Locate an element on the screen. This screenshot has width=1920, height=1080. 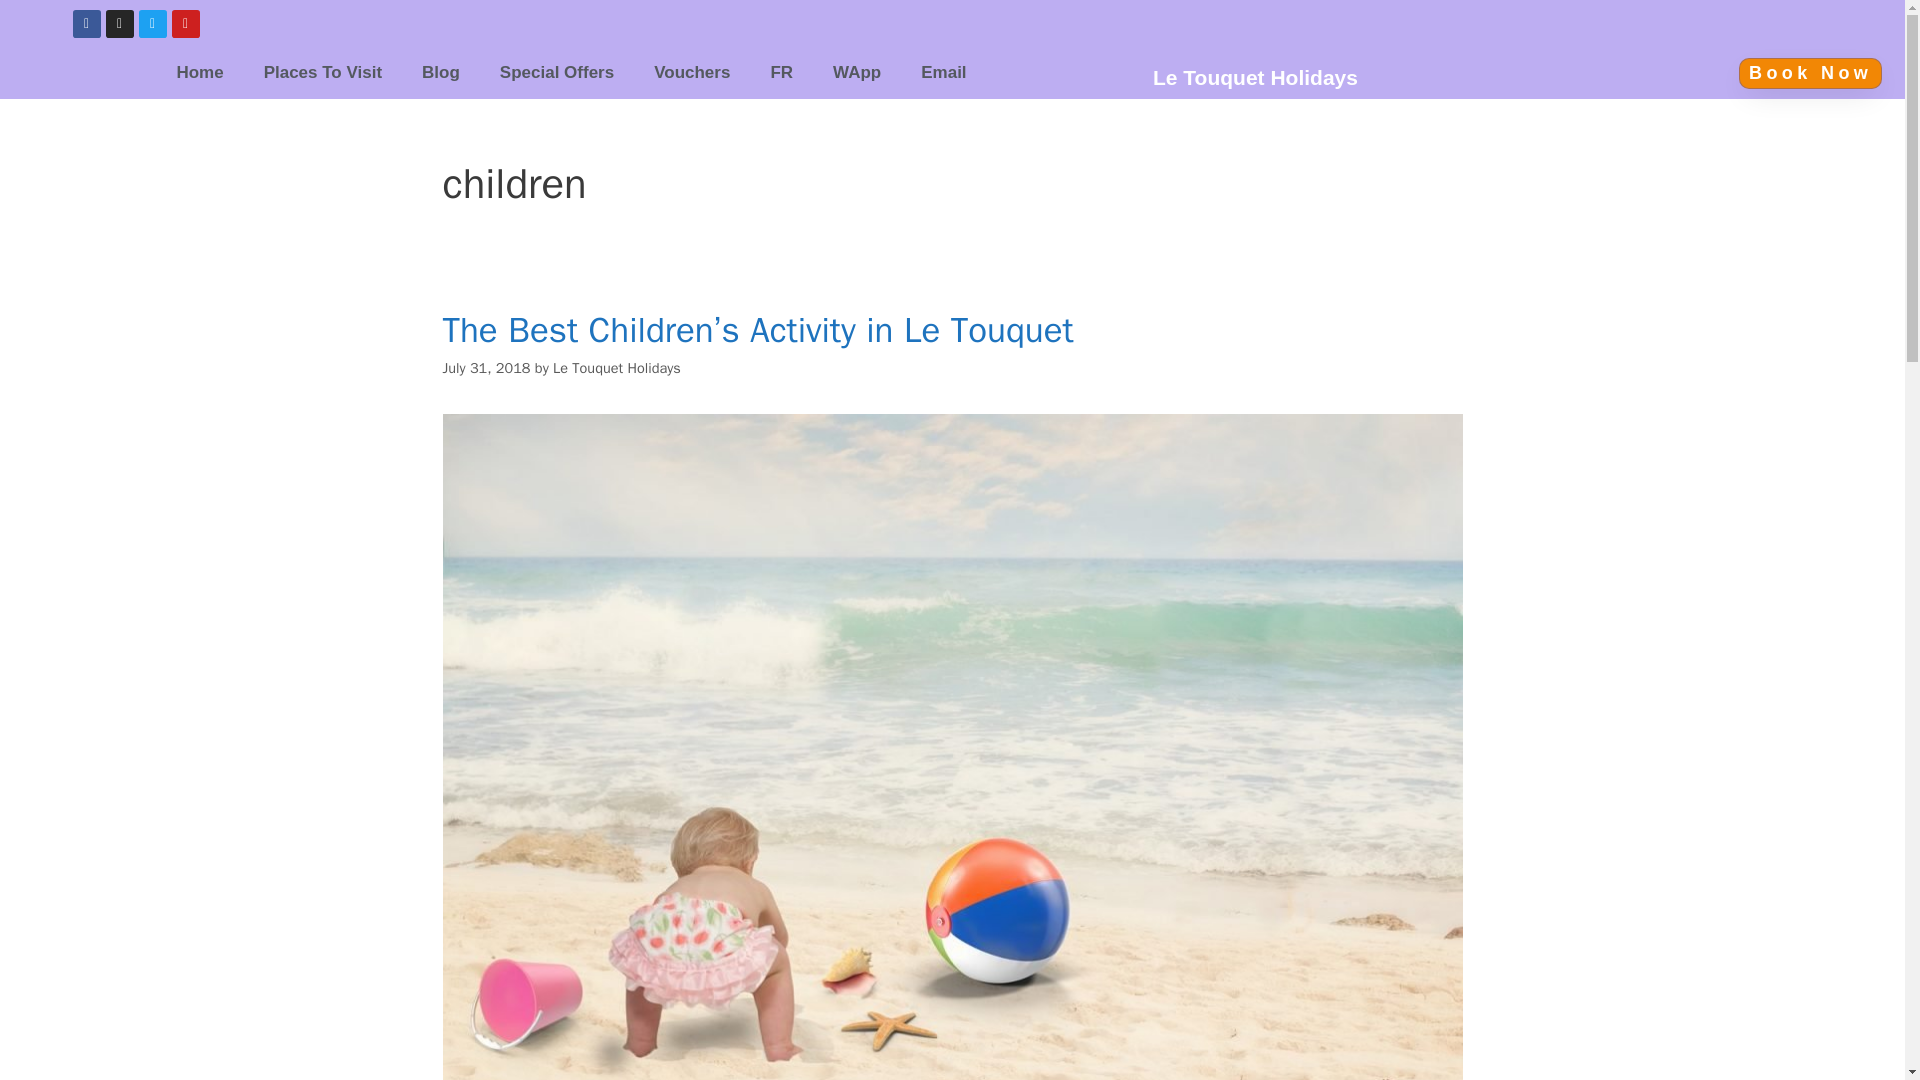
Special Offers is located at coordinates (556, 72).